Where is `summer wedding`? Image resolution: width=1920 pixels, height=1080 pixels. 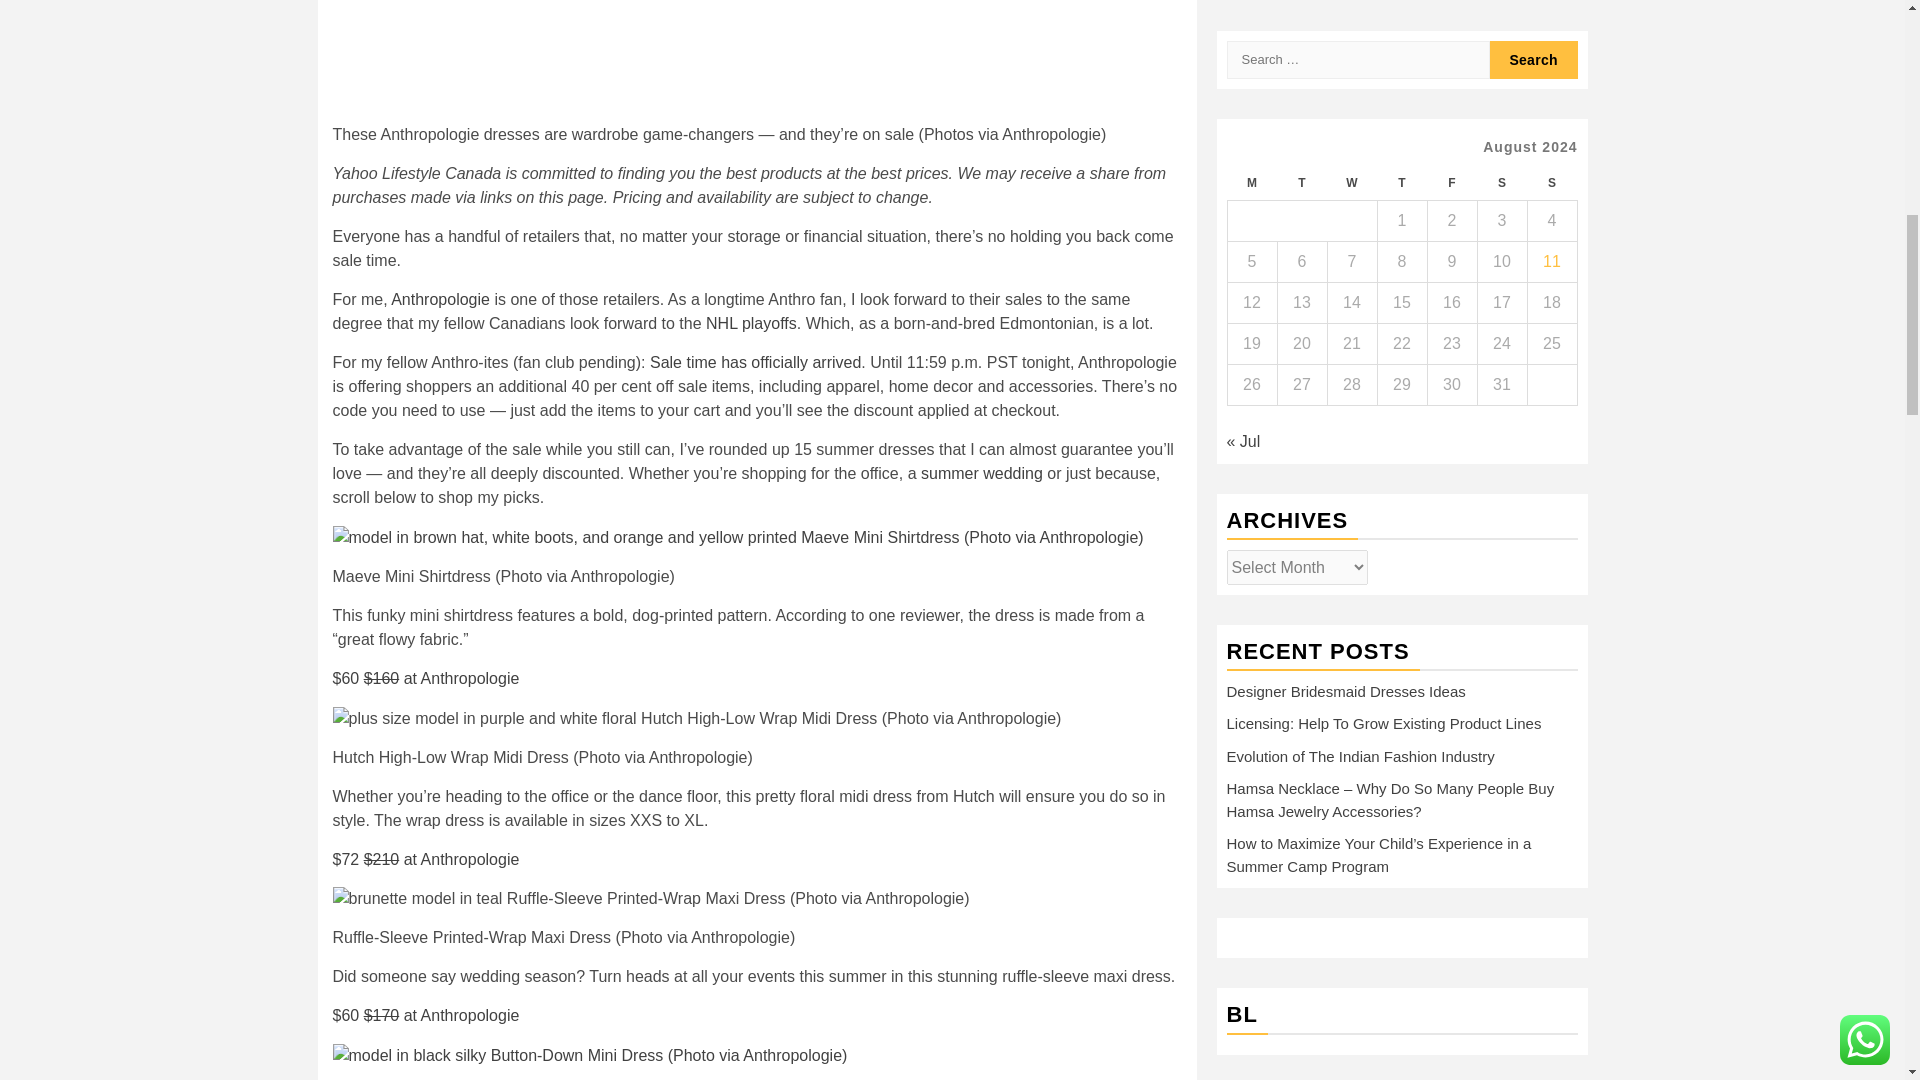 summer wedding is located at coordinates (982, 473).